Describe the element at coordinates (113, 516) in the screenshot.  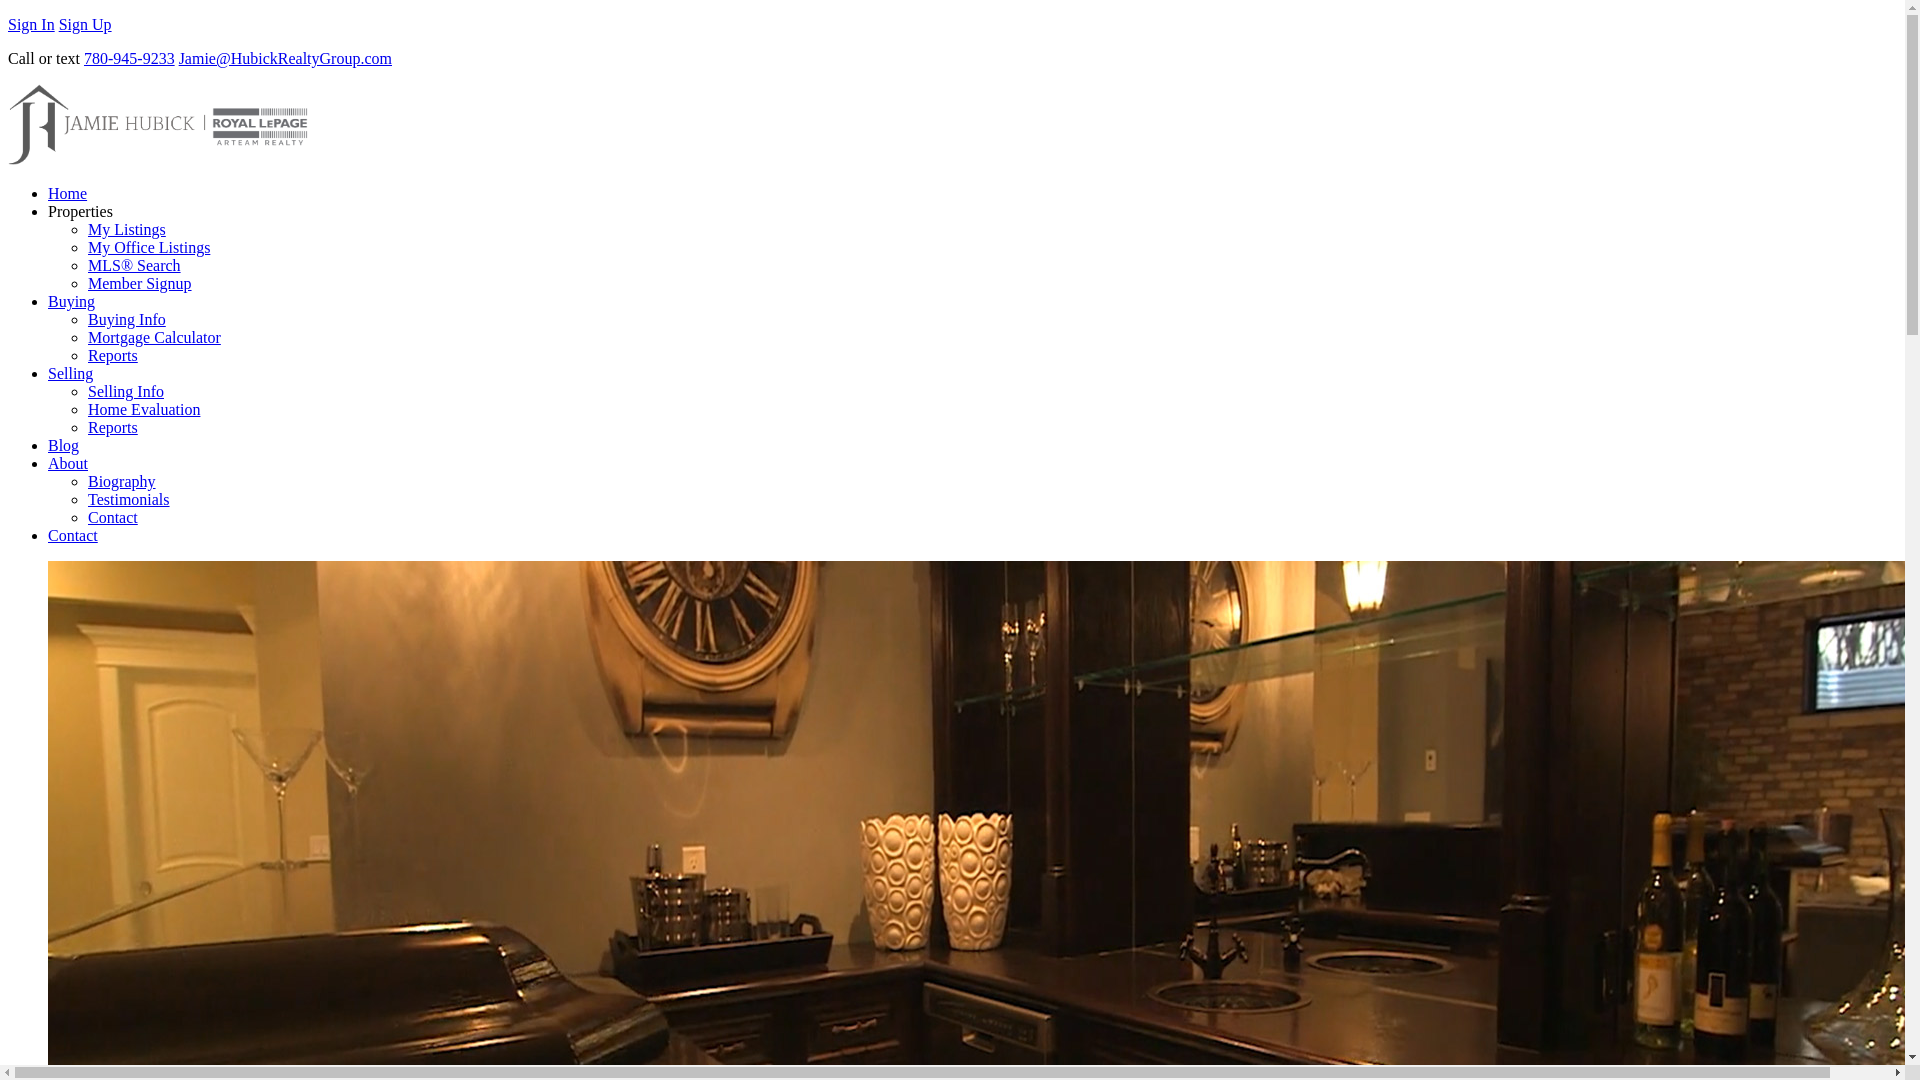
I see `Contact` at that location.